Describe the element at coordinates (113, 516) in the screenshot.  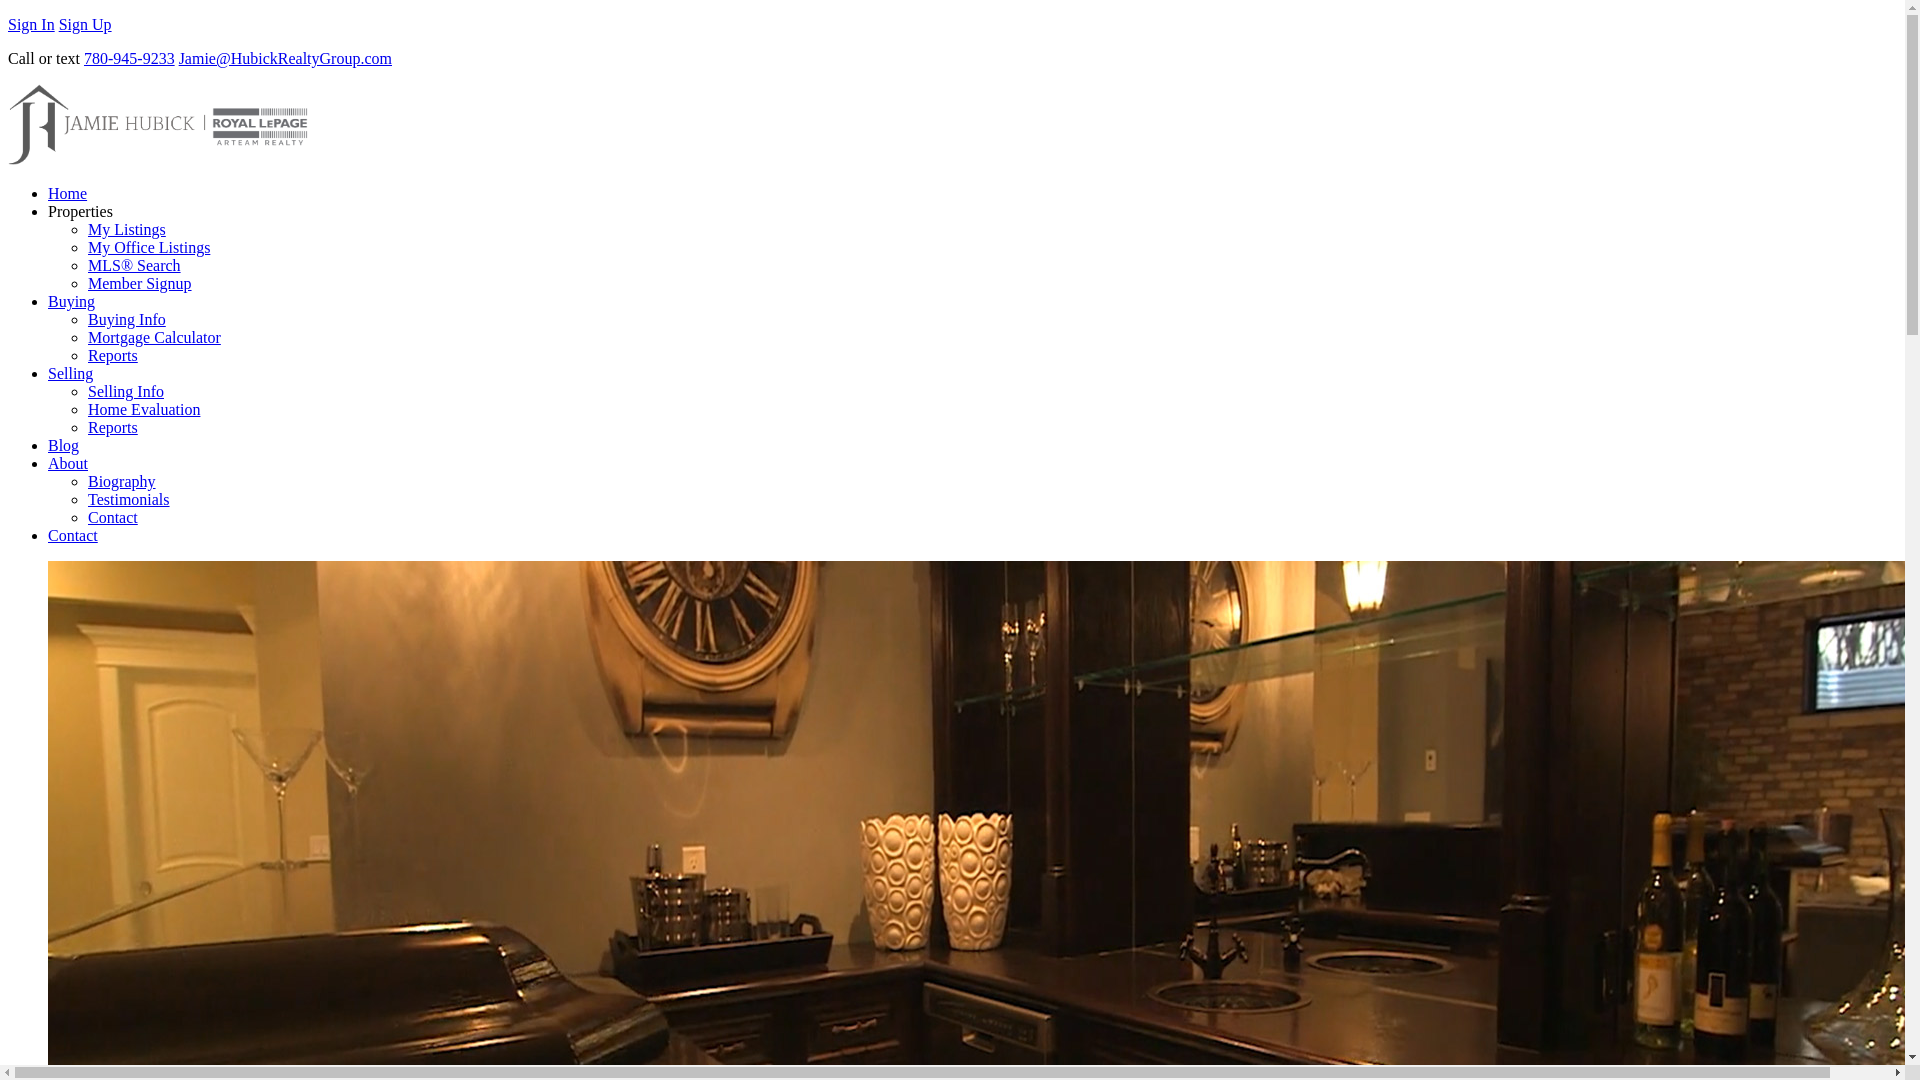
I see `Contact` at that location.